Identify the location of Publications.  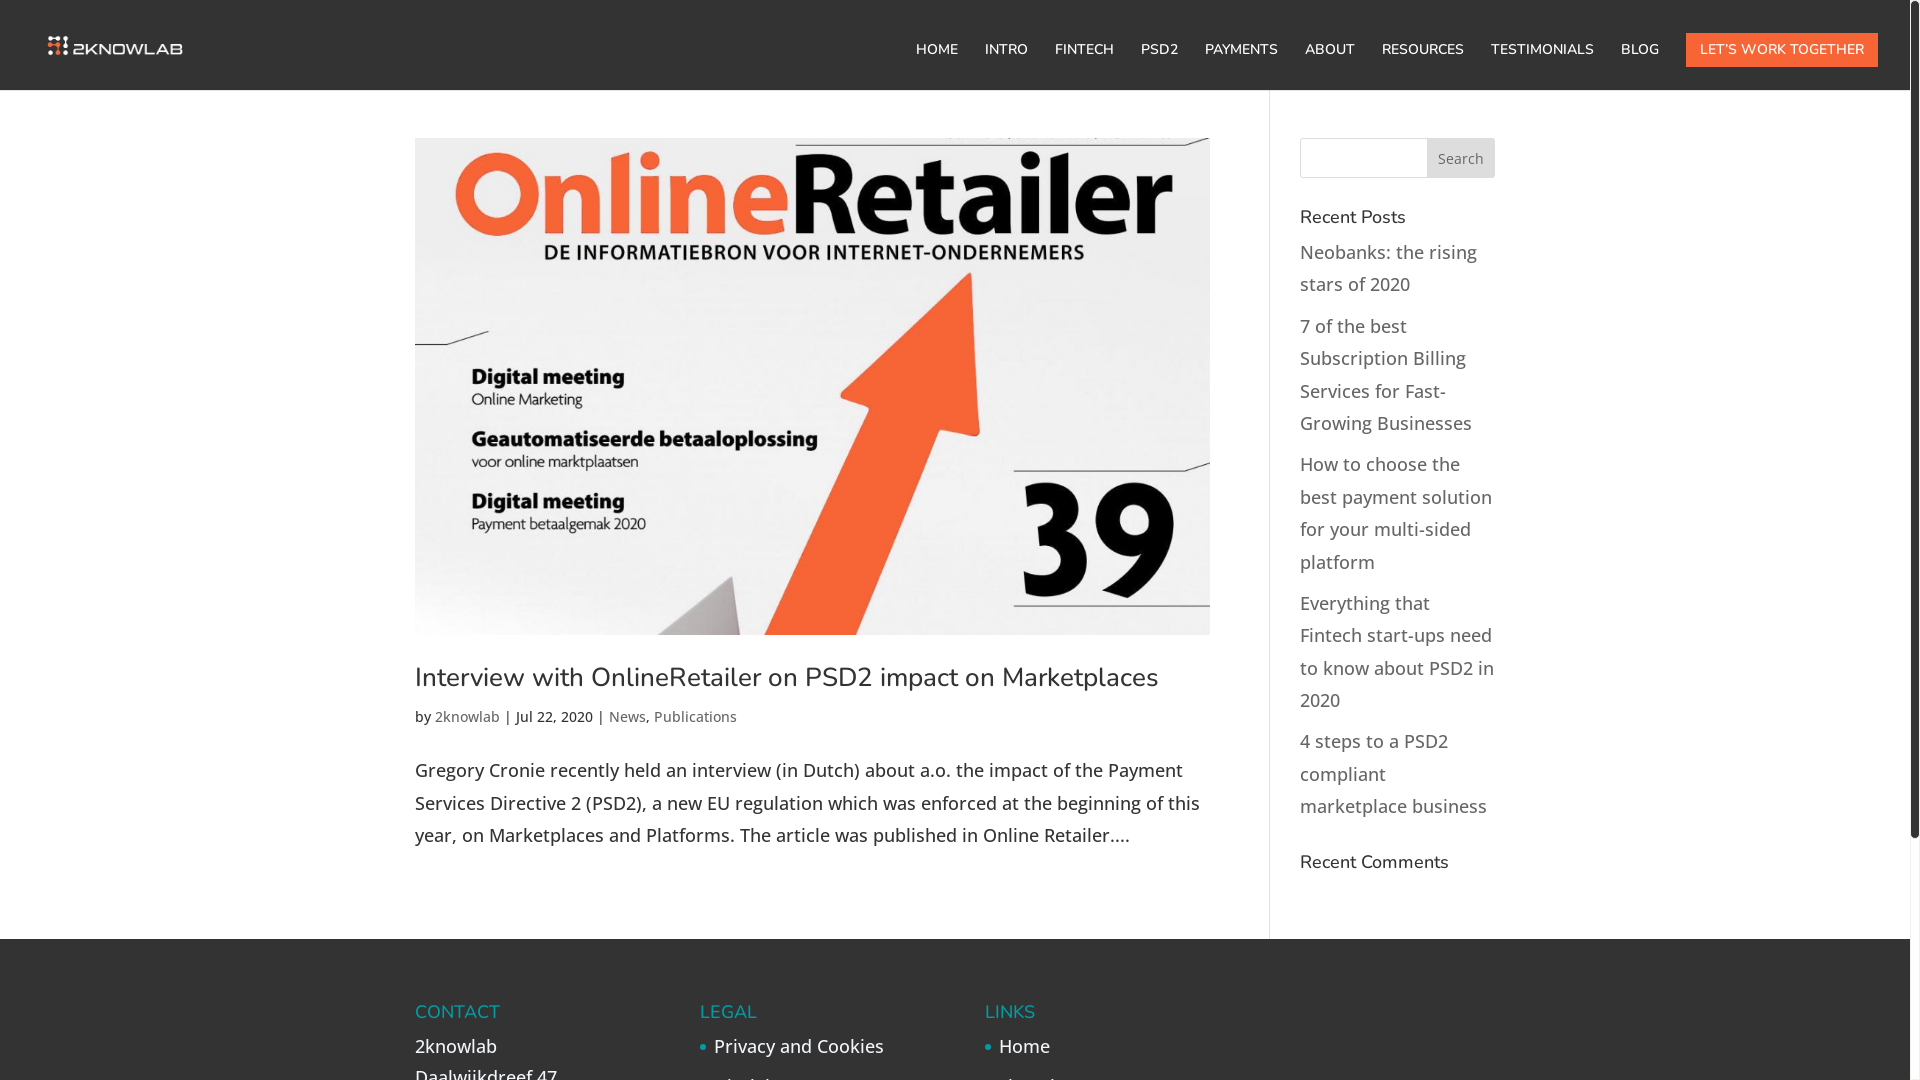
(696, 716).